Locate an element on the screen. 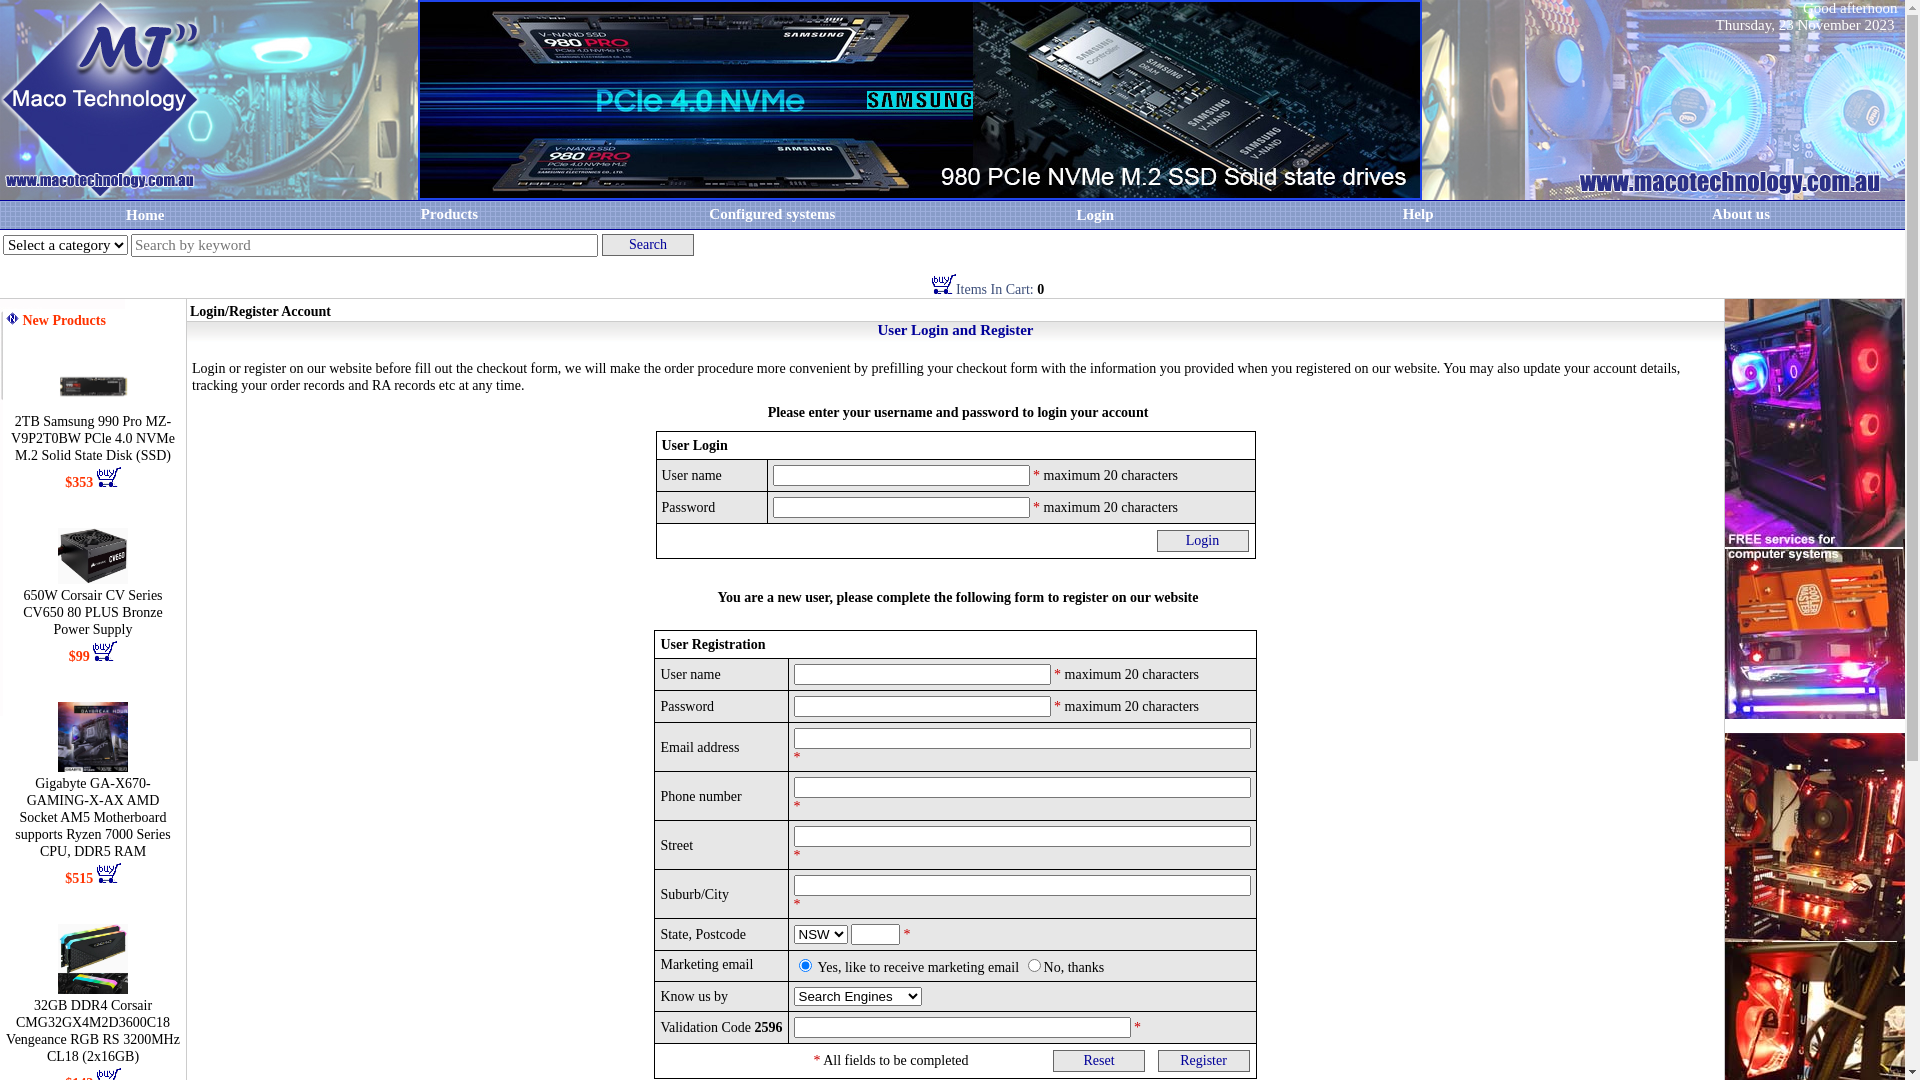 This screenshot has height=1080, width=1920. Login is located at coordinates (1202, 541).